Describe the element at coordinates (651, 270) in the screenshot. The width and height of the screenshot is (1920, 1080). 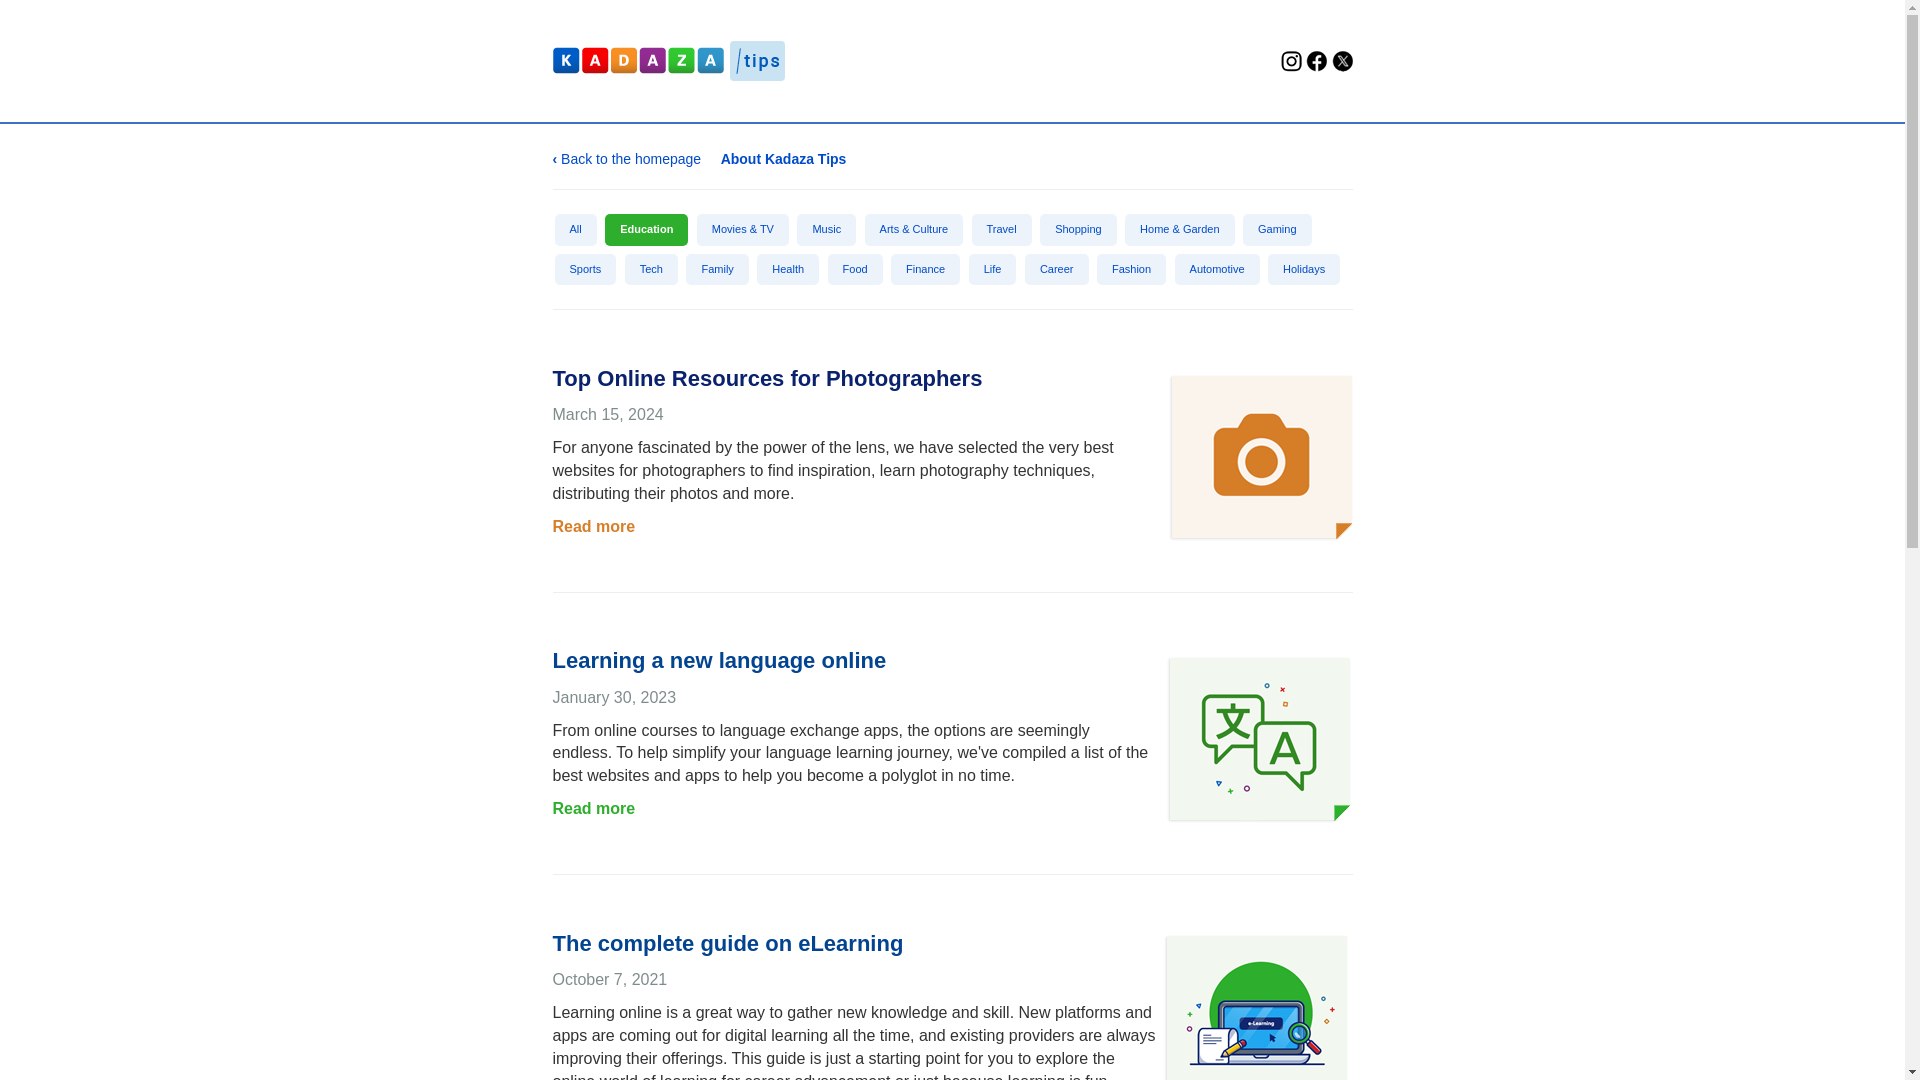
I see `Tech` at that location.